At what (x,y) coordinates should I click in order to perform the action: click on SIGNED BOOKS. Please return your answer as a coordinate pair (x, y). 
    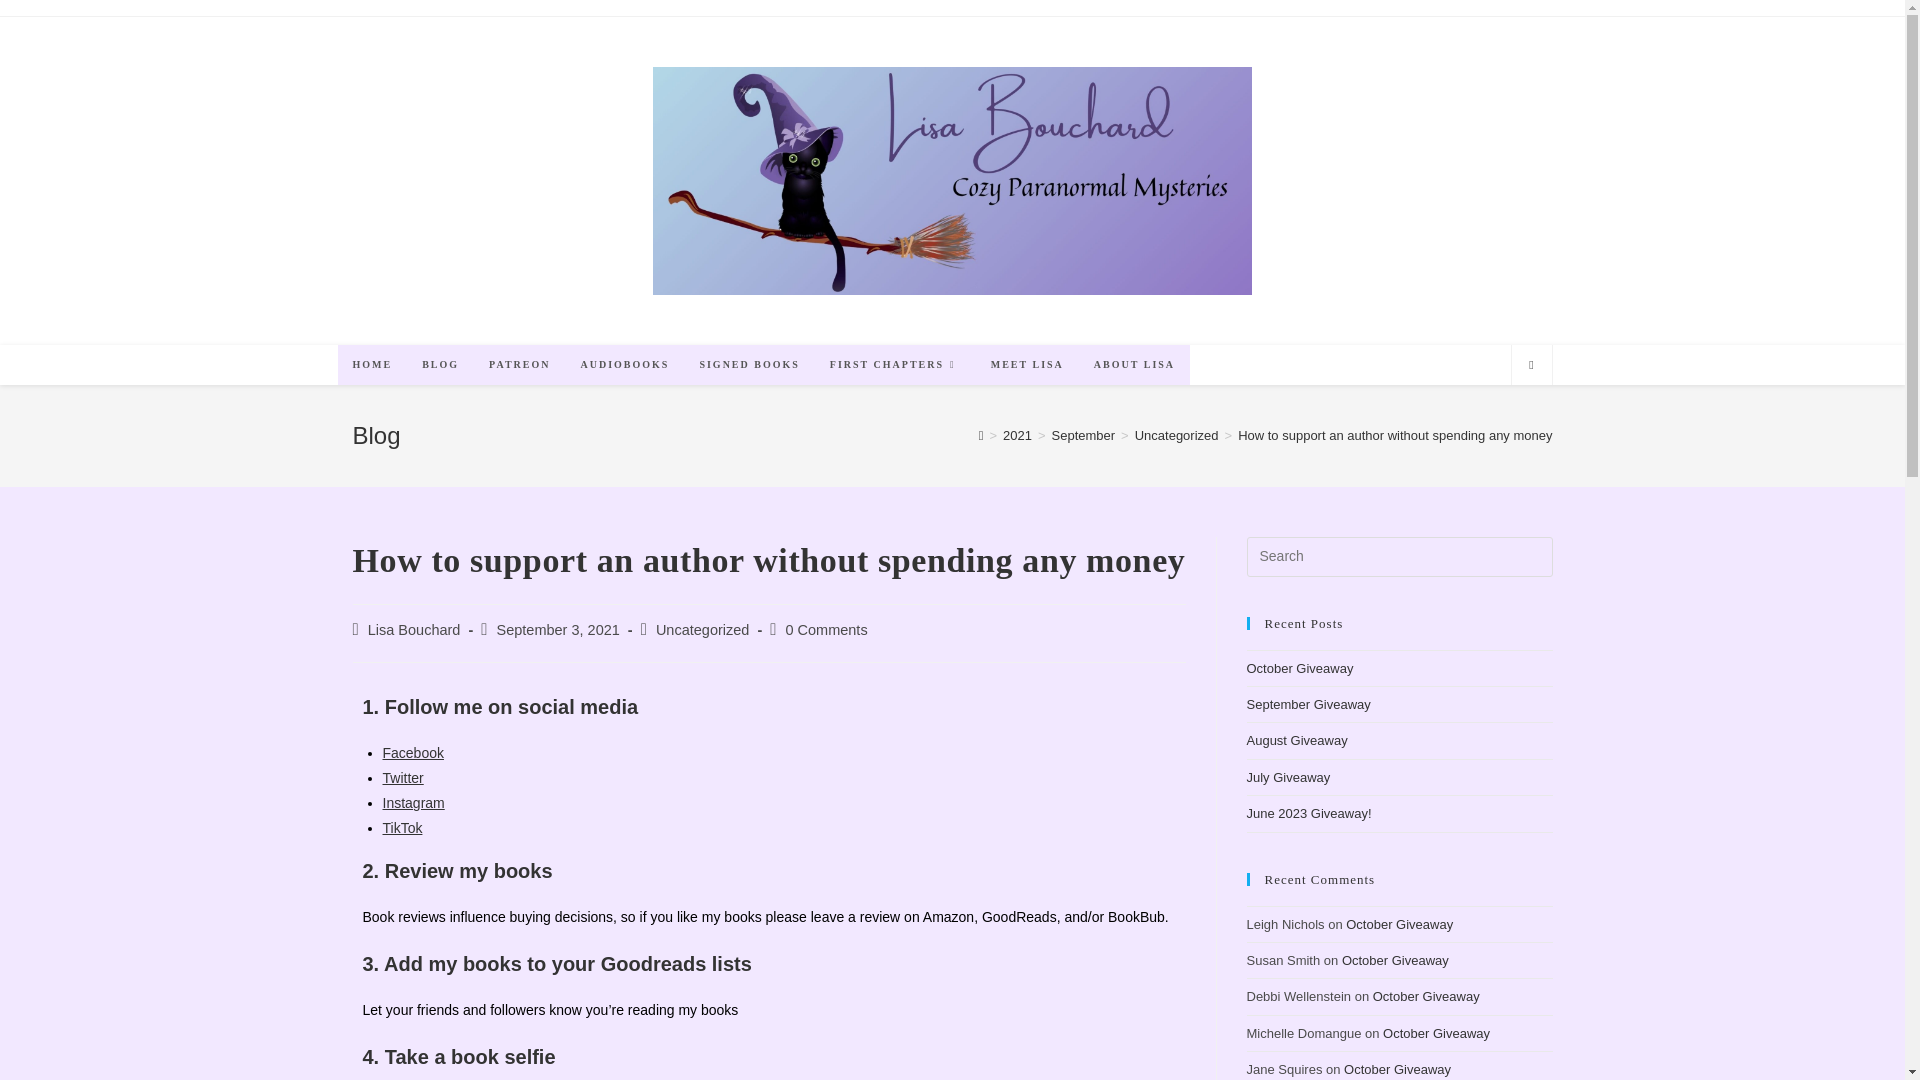
    Looking at the image, I should click on (748, 364).